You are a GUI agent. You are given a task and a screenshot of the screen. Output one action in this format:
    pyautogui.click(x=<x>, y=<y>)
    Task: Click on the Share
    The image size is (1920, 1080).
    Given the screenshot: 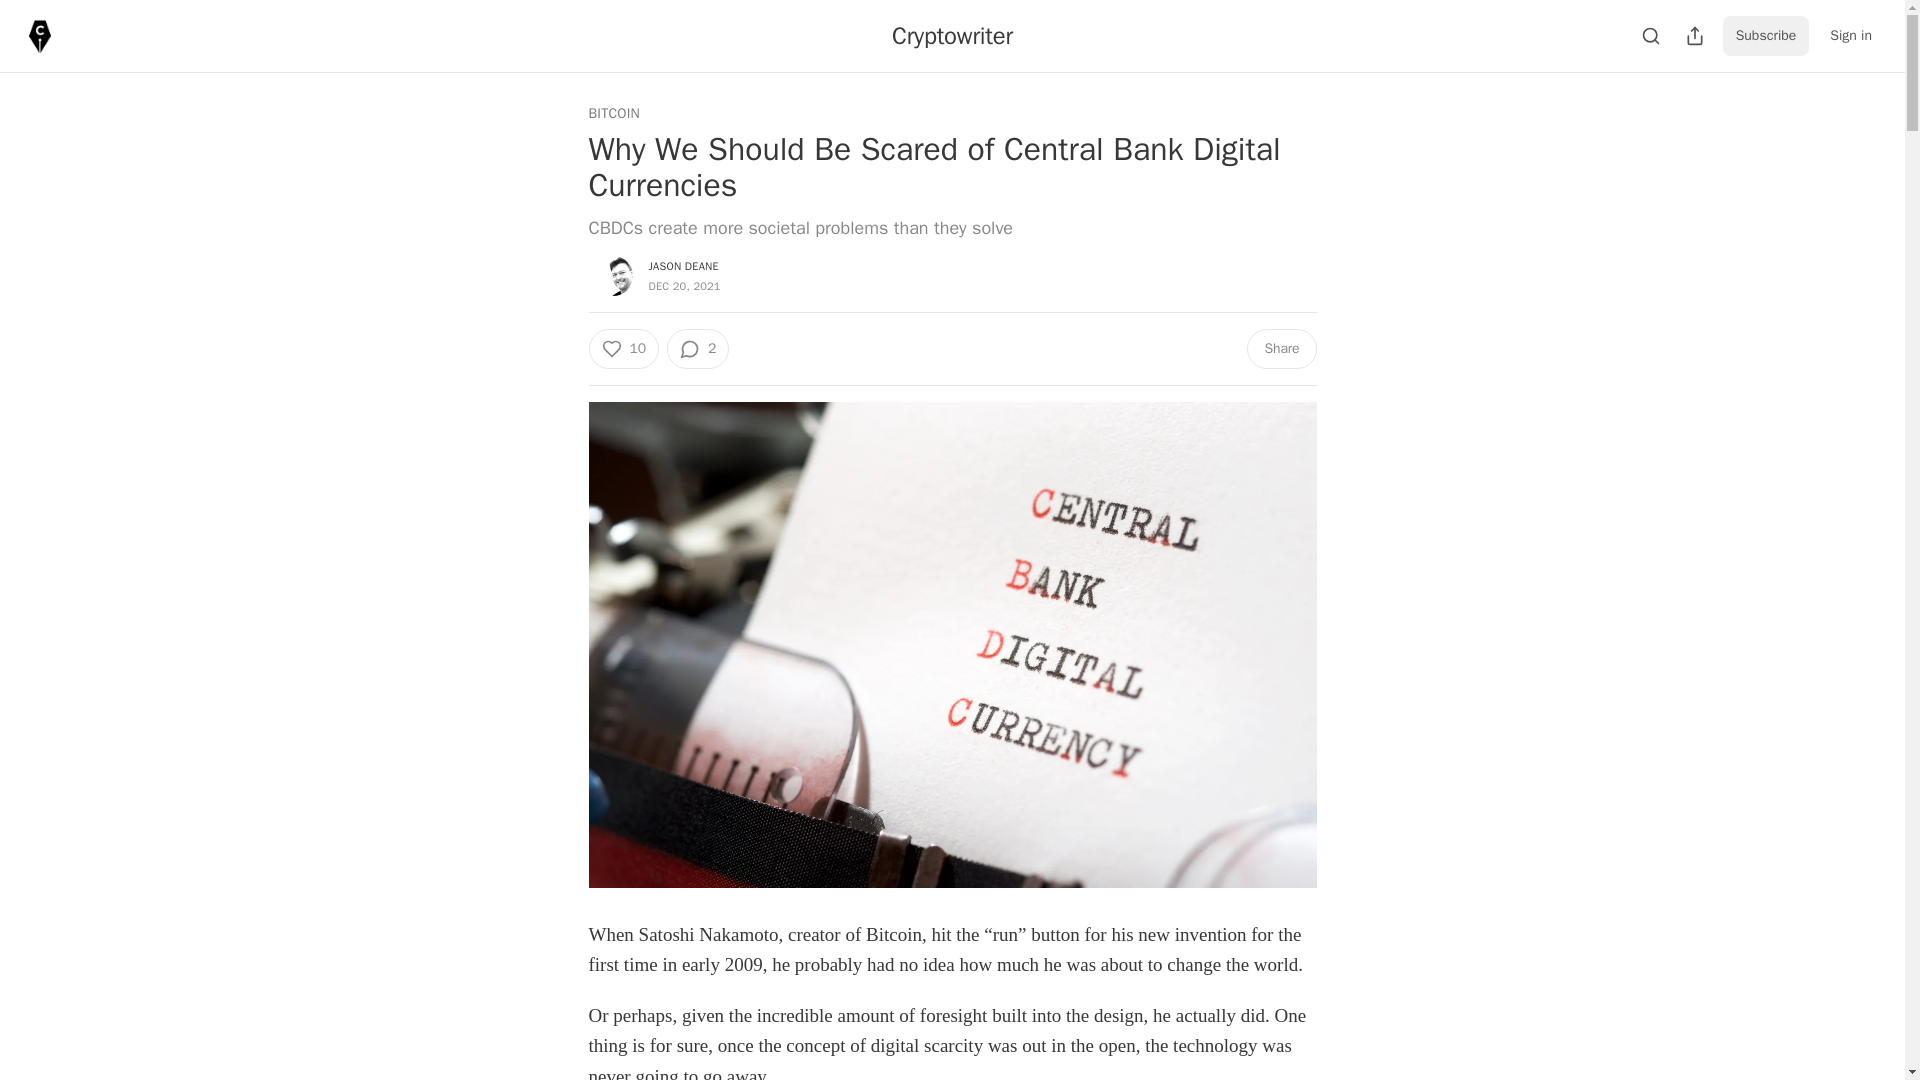 What is the action you would take?
    pyautogui.click(x=1280, y=349)
    